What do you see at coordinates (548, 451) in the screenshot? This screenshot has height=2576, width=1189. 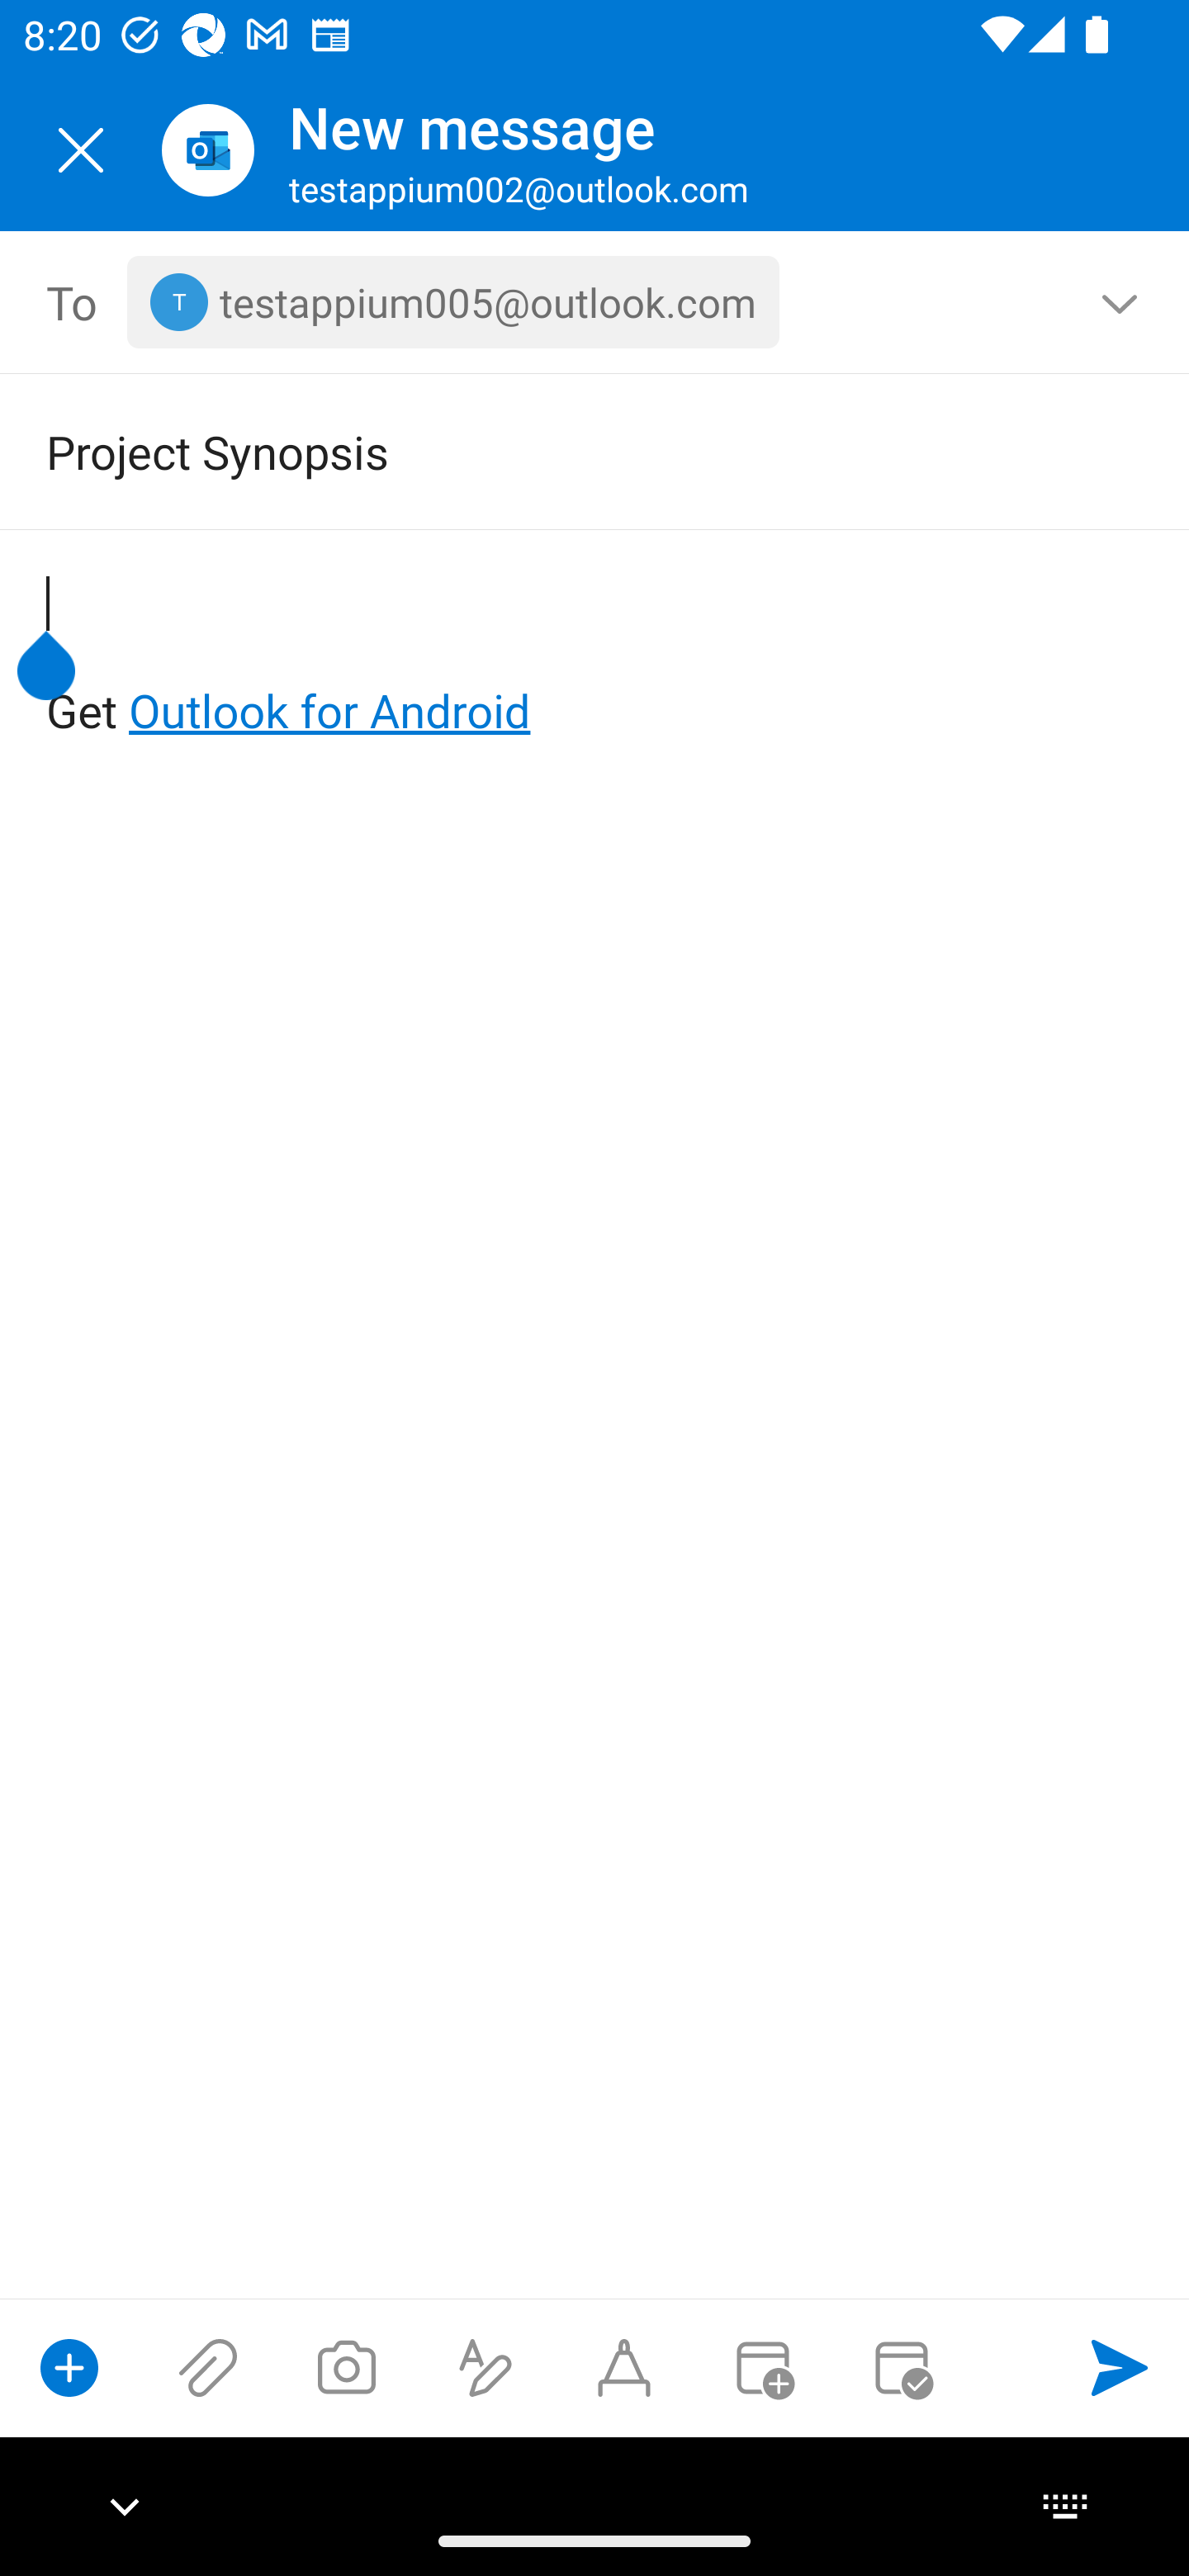 I see `Project Synopsis` at bounding box center [548, 451].